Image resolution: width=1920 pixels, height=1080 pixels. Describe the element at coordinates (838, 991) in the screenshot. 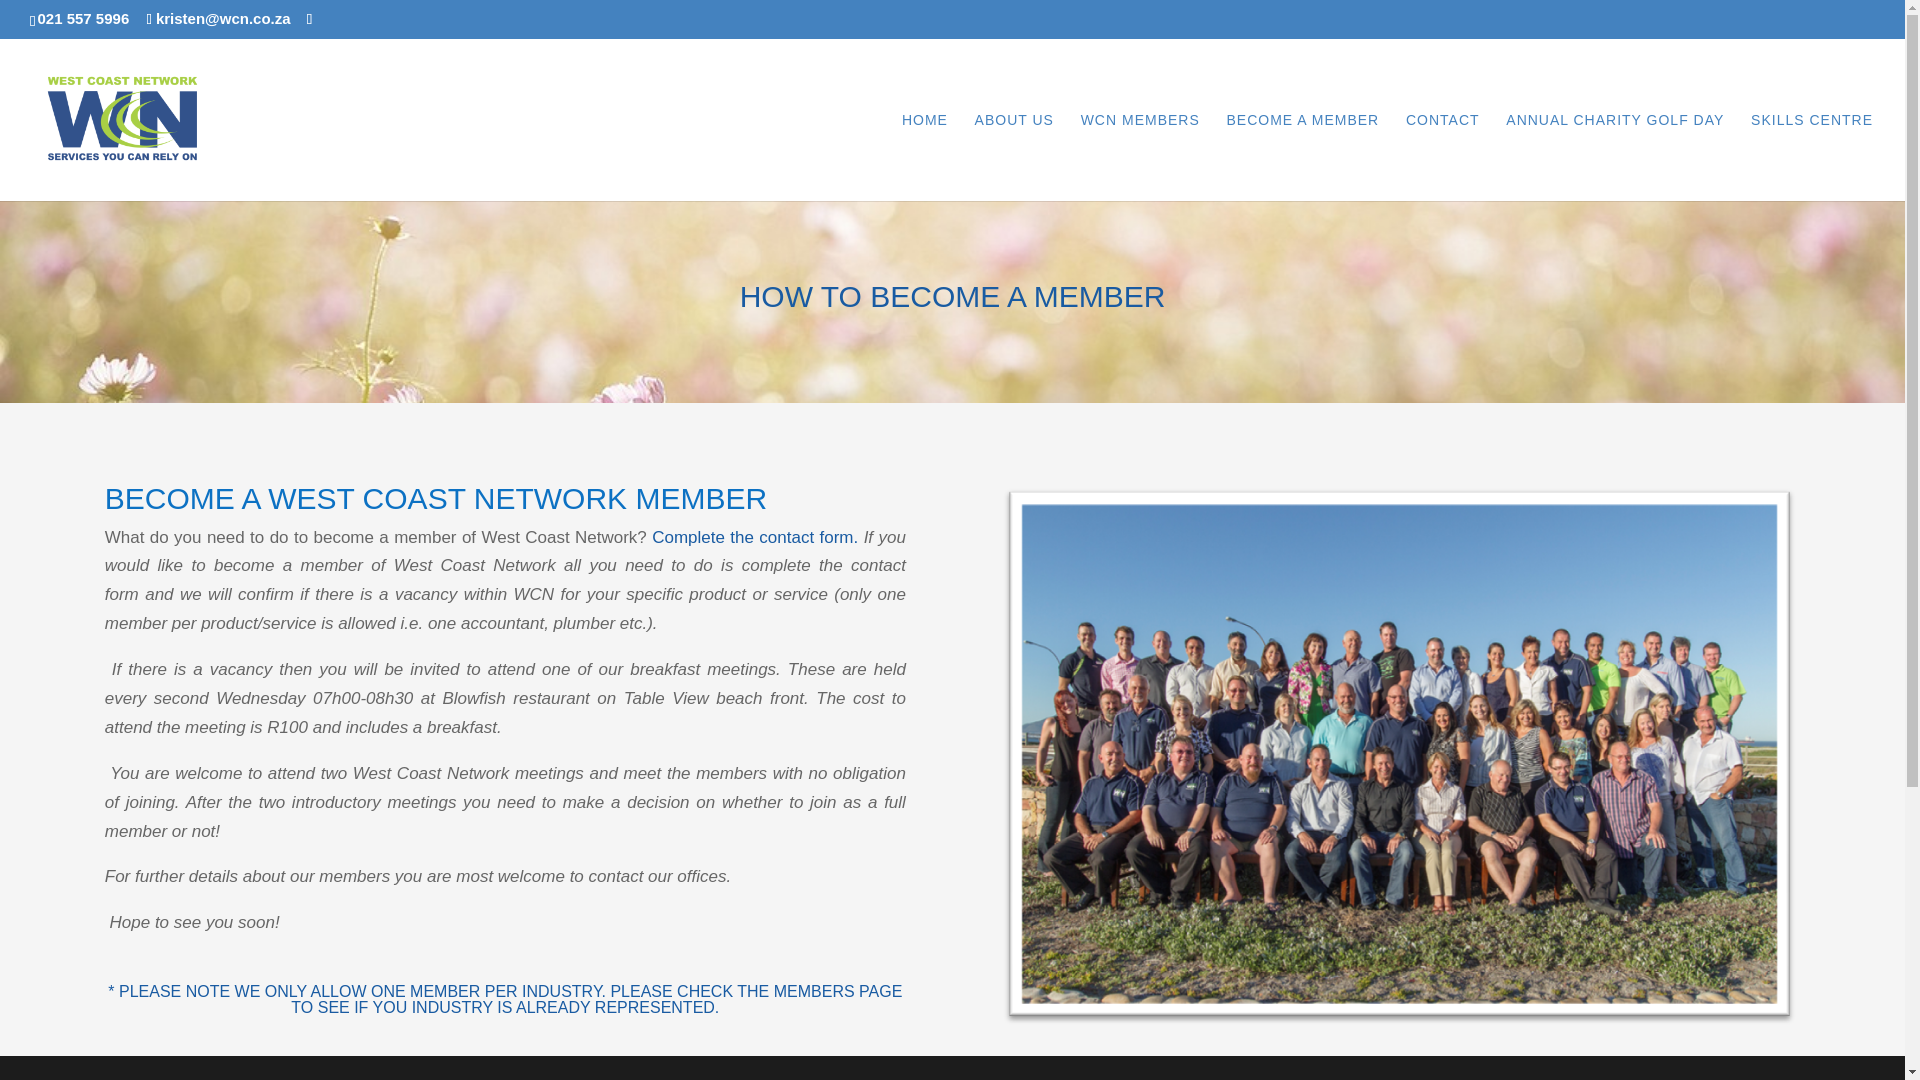

I see `MEMBERS PAGE` at that location.